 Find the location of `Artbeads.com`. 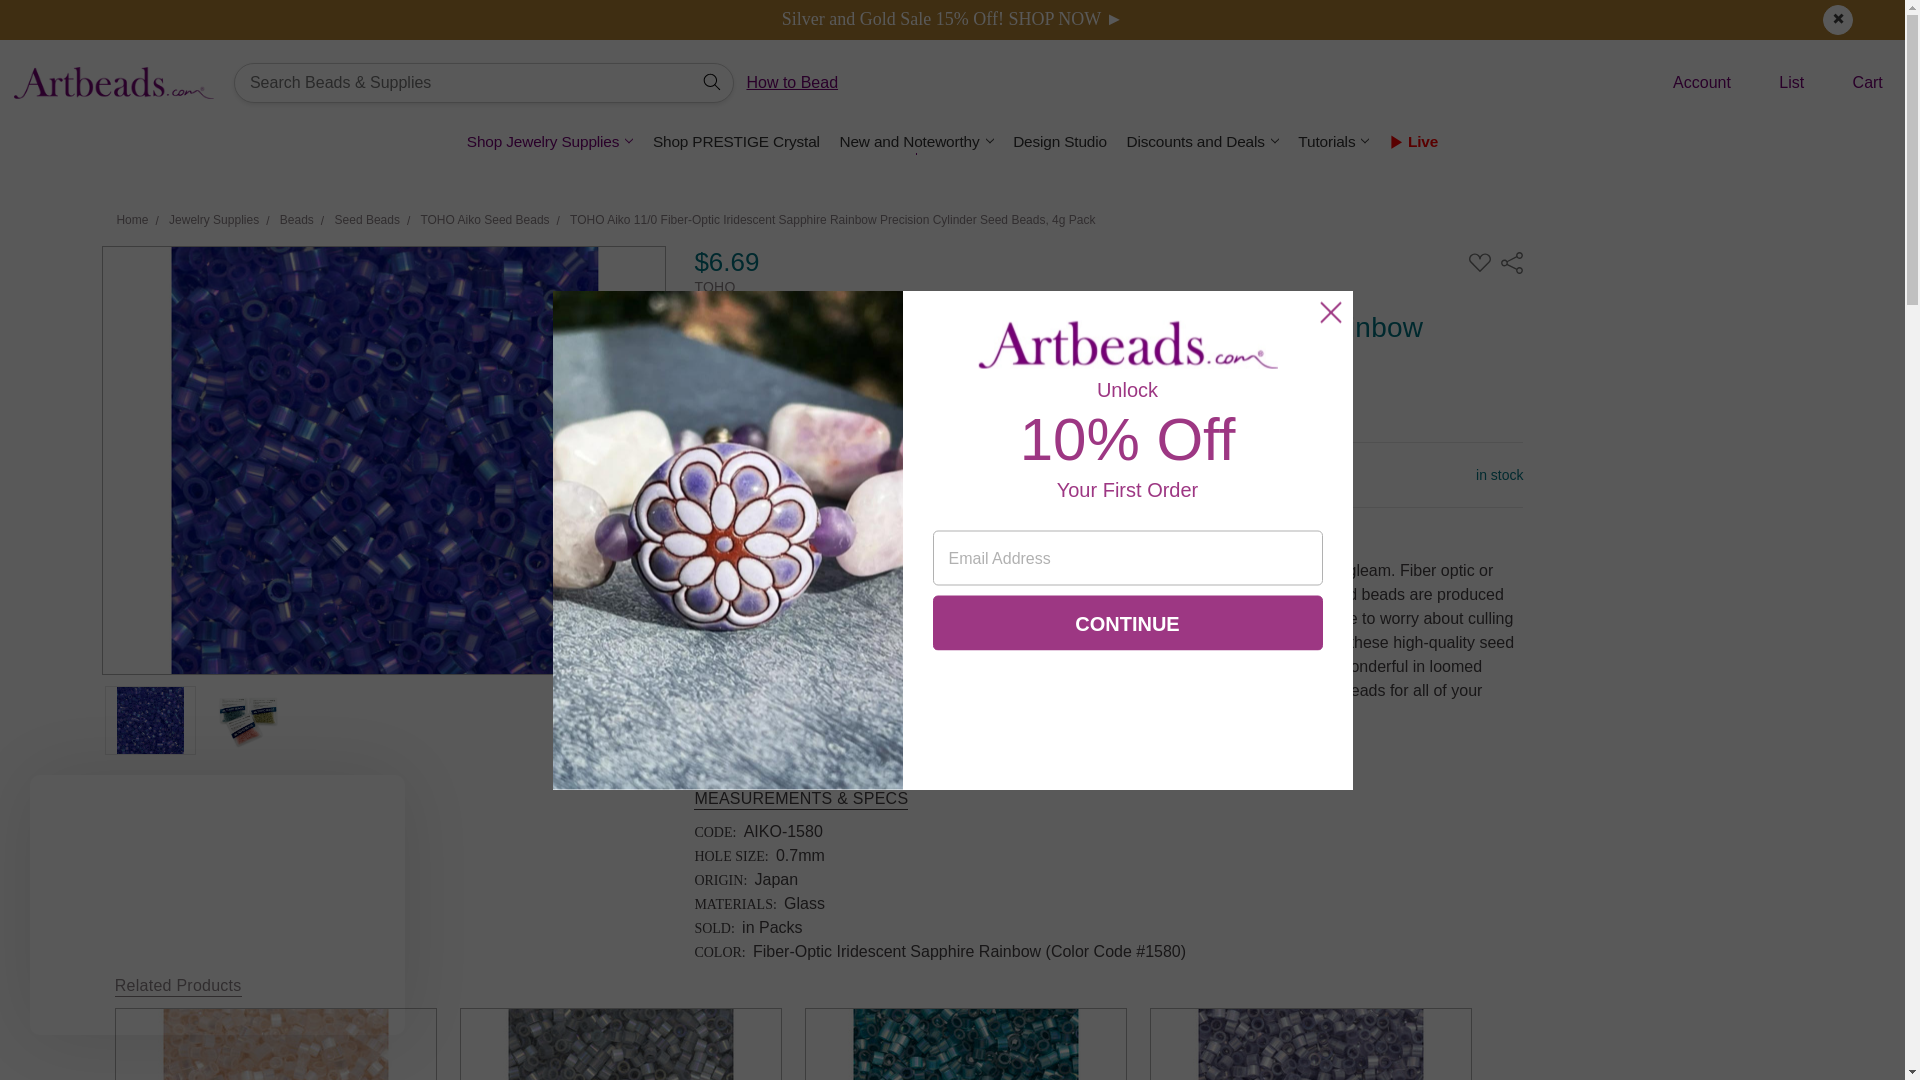

Artbeads.com is located at coordinates (113, 82).